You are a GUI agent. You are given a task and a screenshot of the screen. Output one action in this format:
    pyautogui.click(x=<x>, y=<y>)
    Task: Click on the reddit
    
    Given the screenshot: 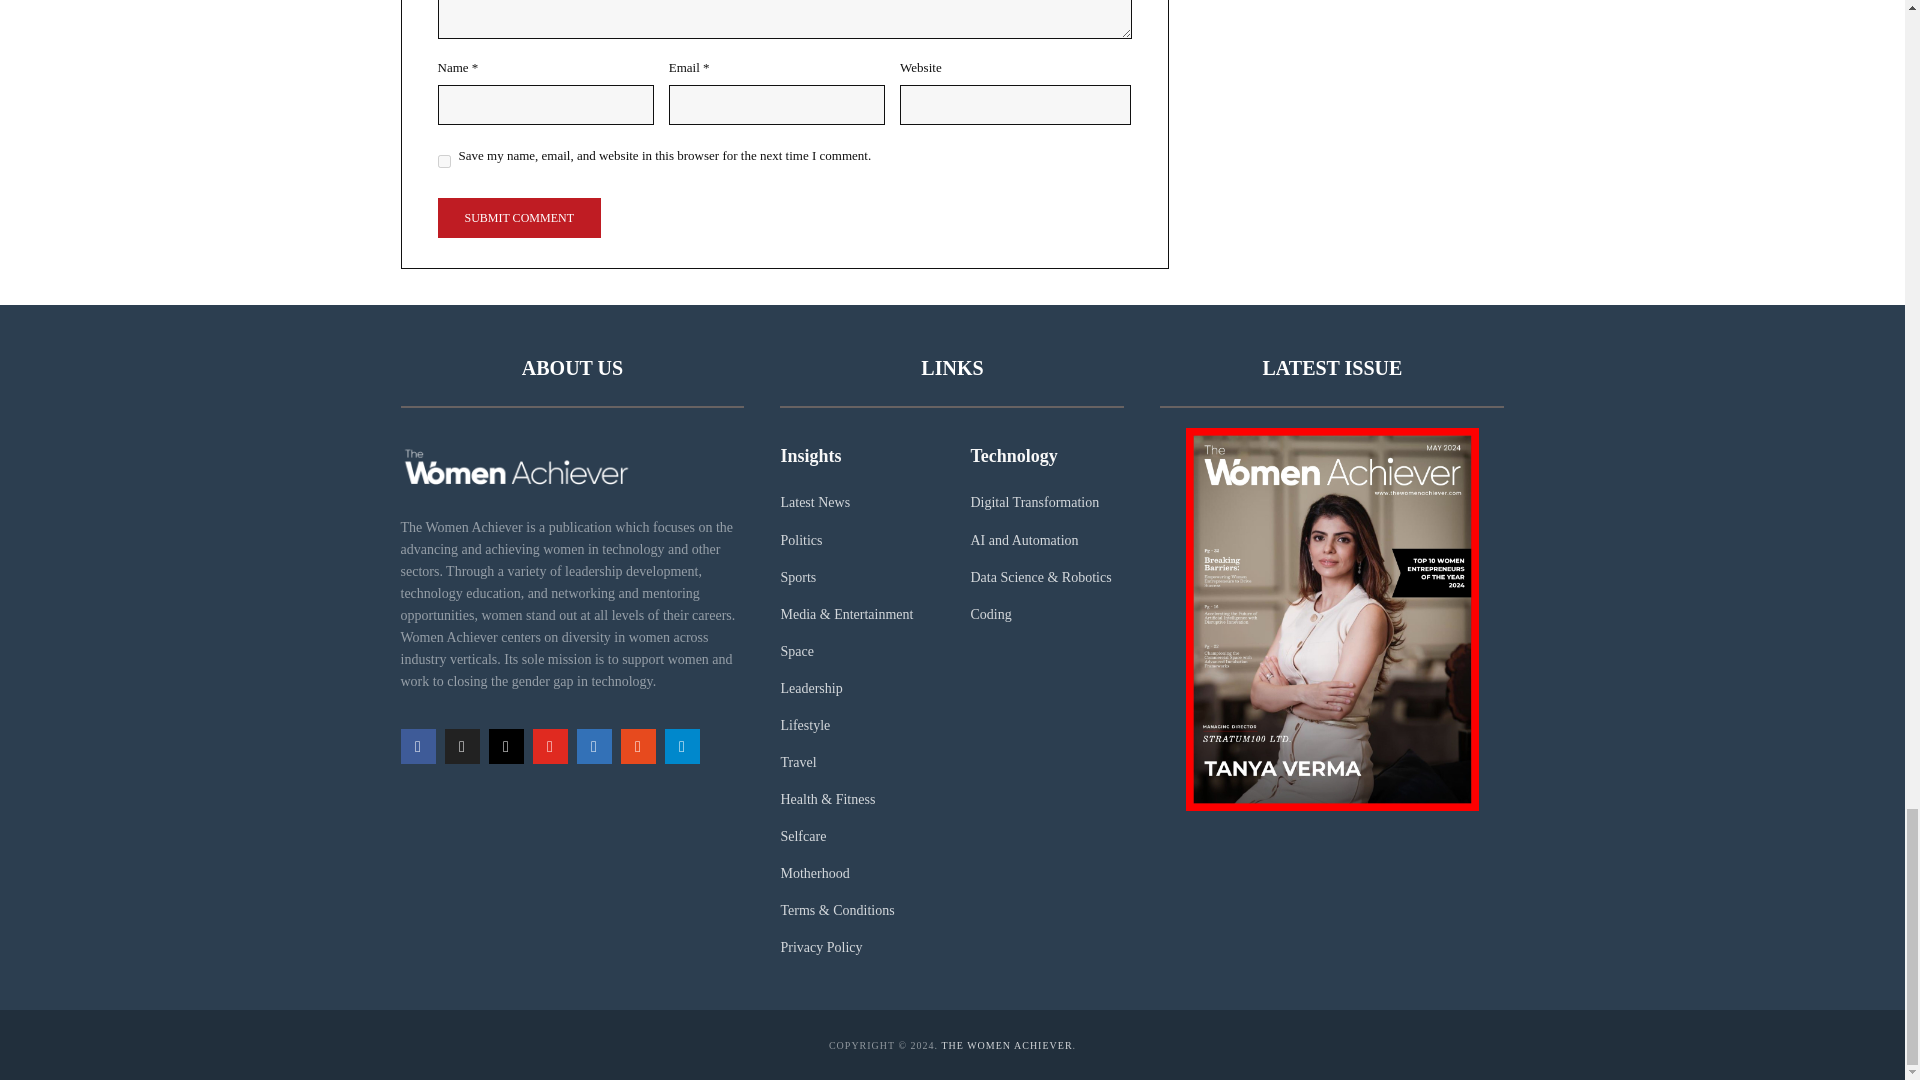 What is the action you would take?
    pyautogui.click(x=637, y=746)
    